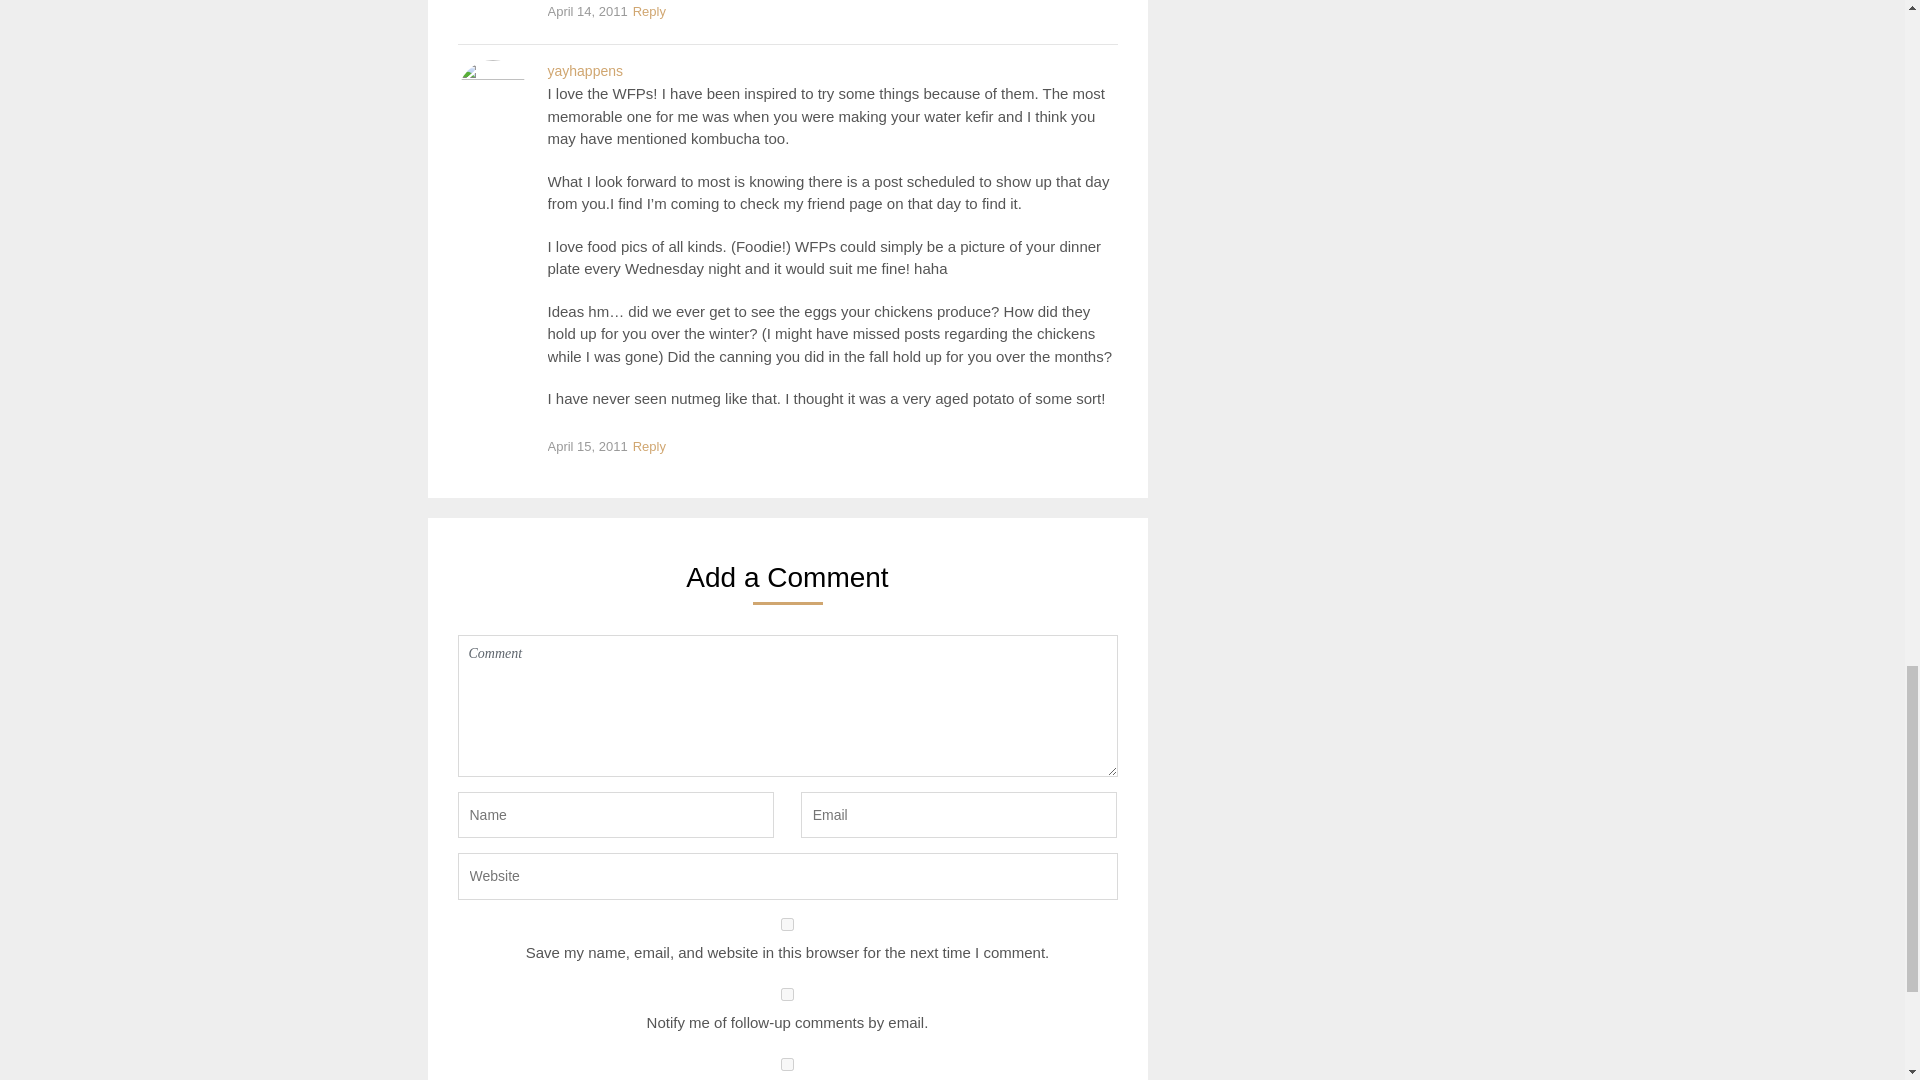 The width and height of the screenshot is (1920, 1080). I want to click on yes, so click(788, 924).